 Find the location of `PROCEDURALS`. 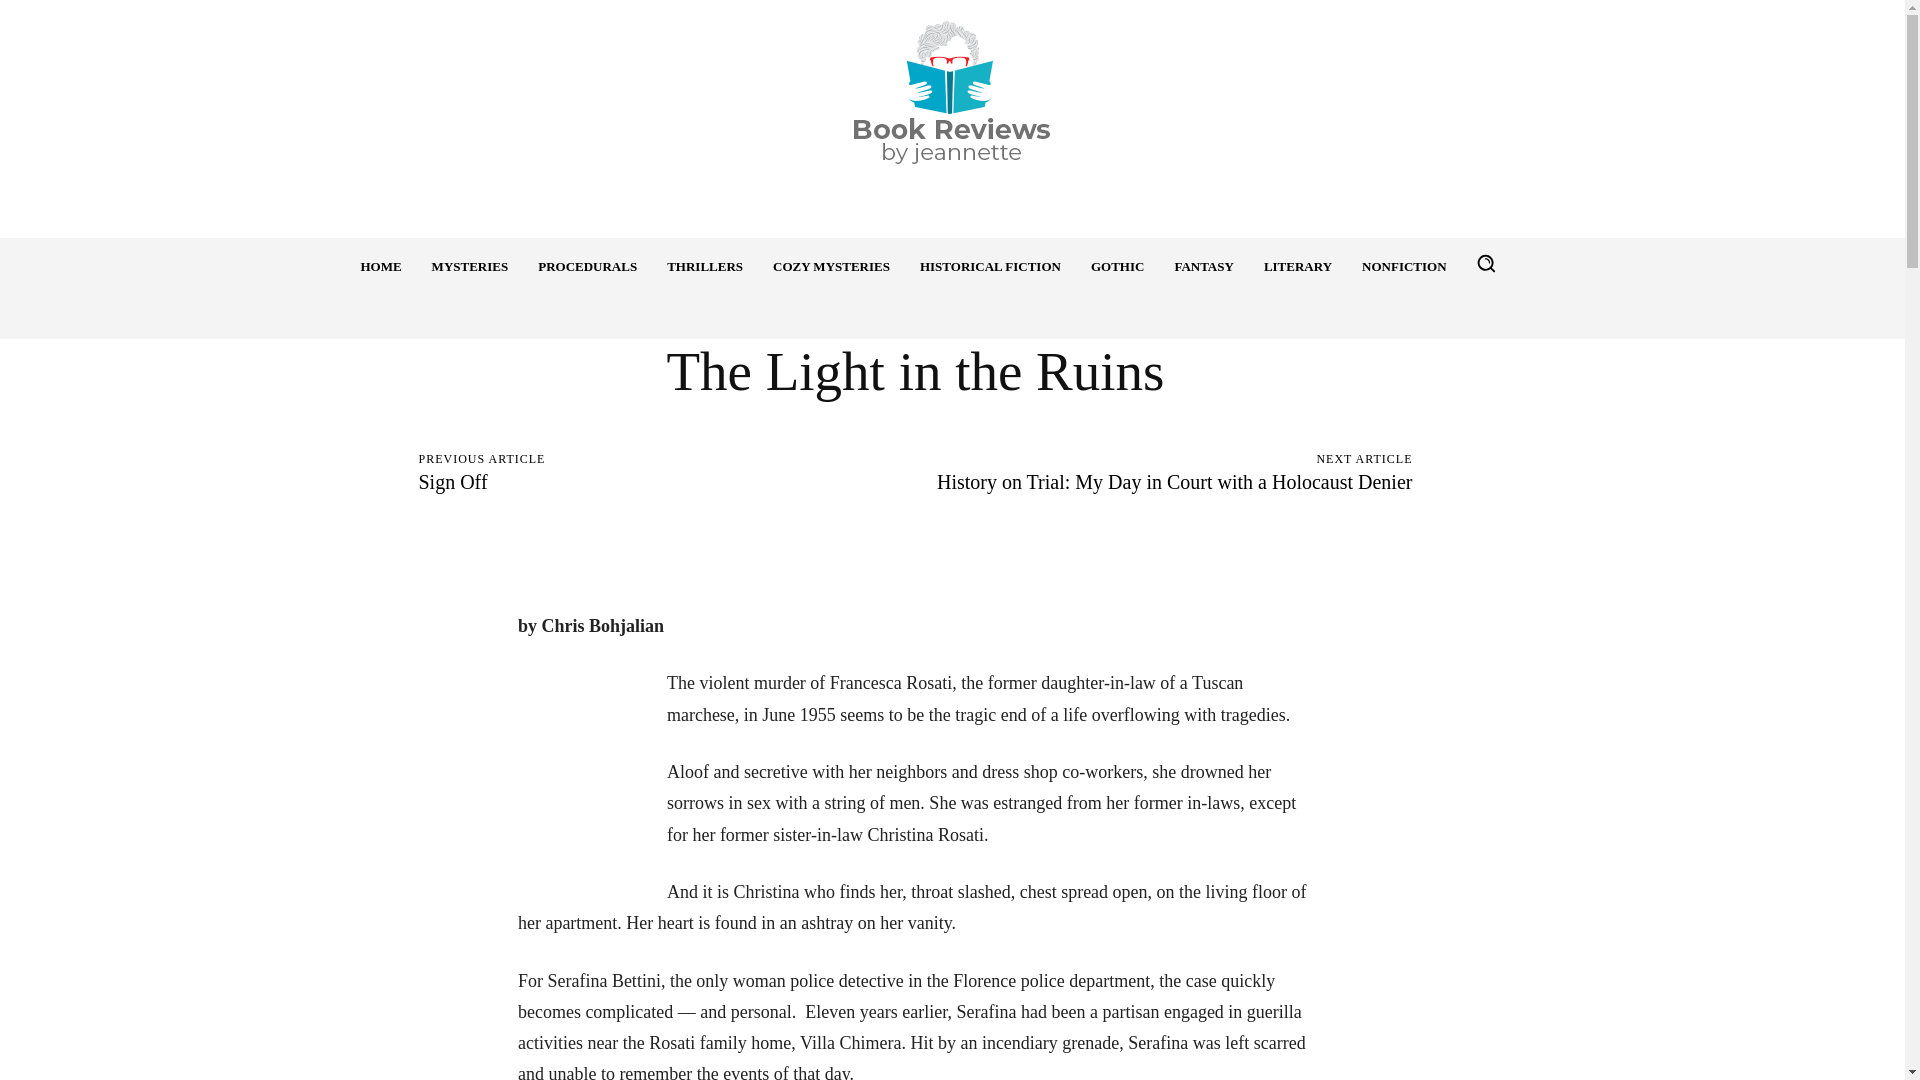

PROCEDURALS is located at coordinates (587, 266).